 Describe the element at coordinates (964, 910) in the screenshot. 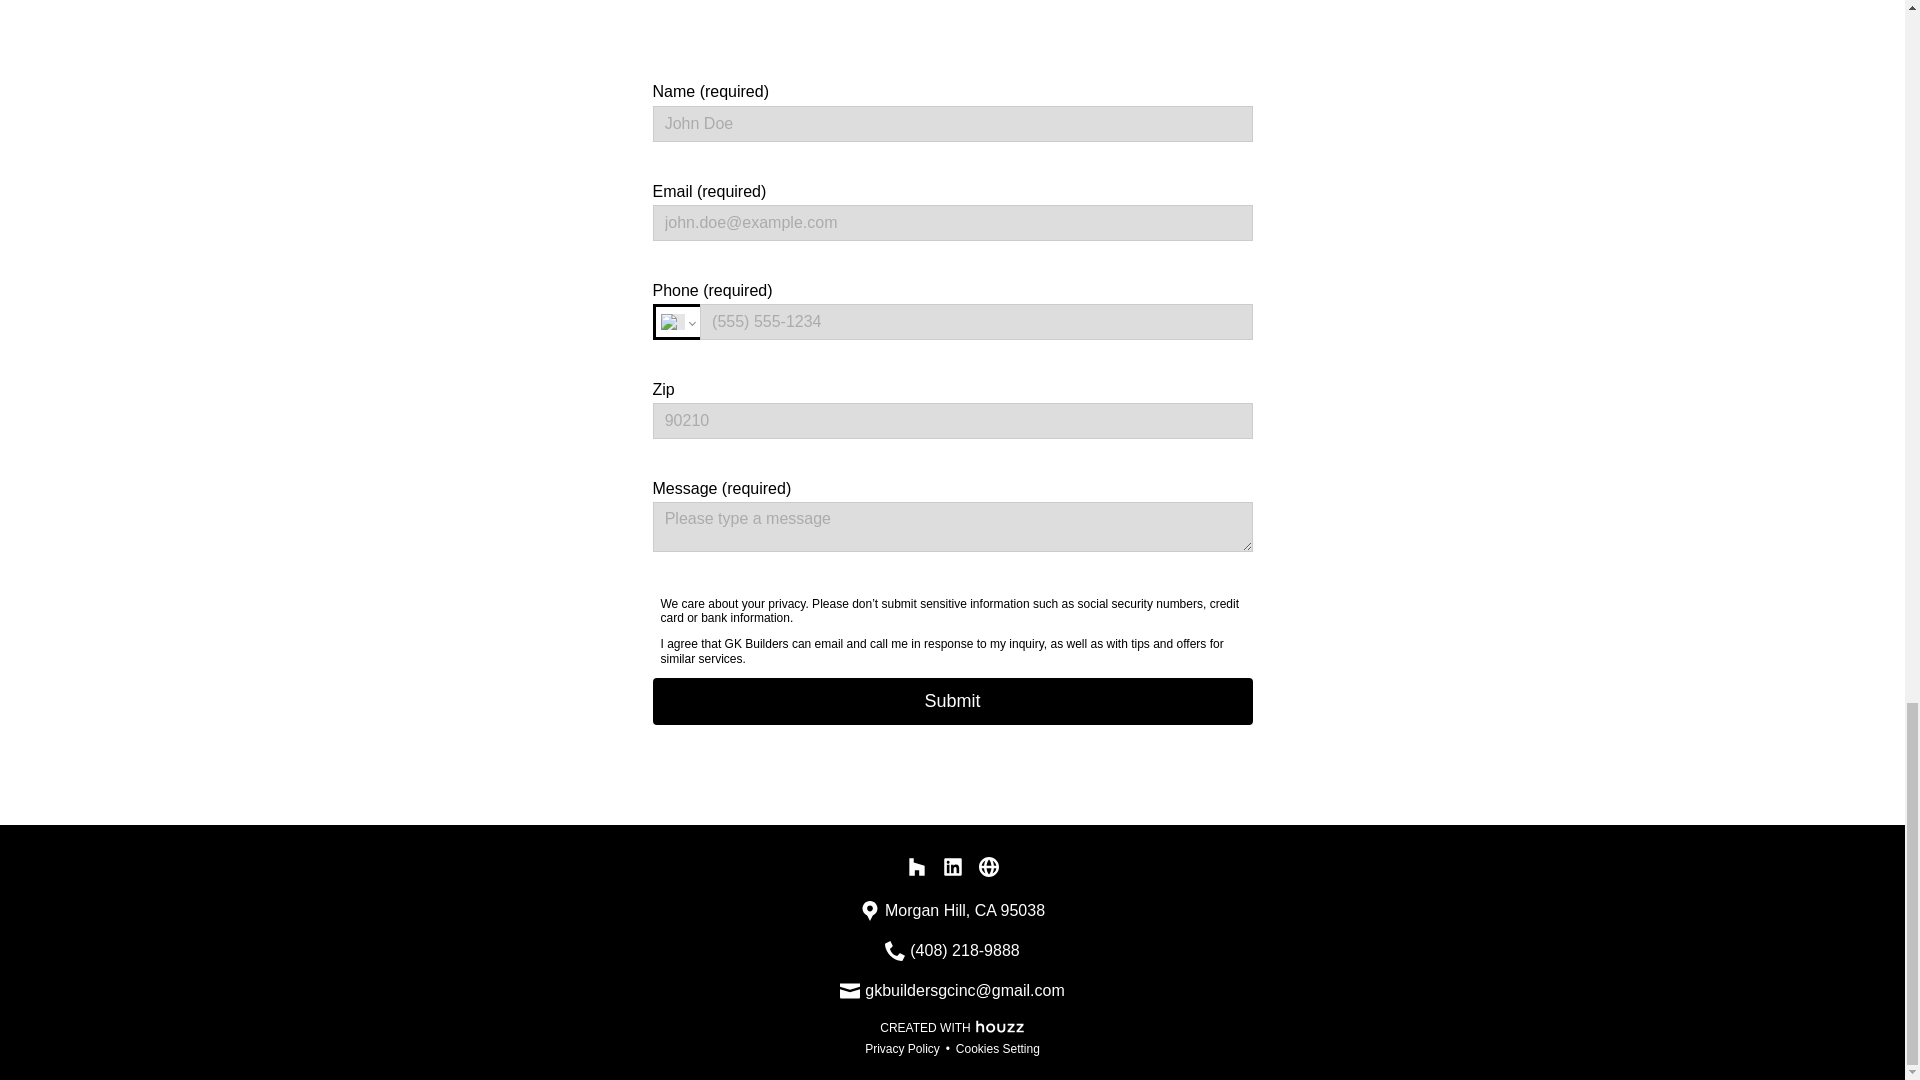

I see `Morgan Hill, CA 95038` at that location.